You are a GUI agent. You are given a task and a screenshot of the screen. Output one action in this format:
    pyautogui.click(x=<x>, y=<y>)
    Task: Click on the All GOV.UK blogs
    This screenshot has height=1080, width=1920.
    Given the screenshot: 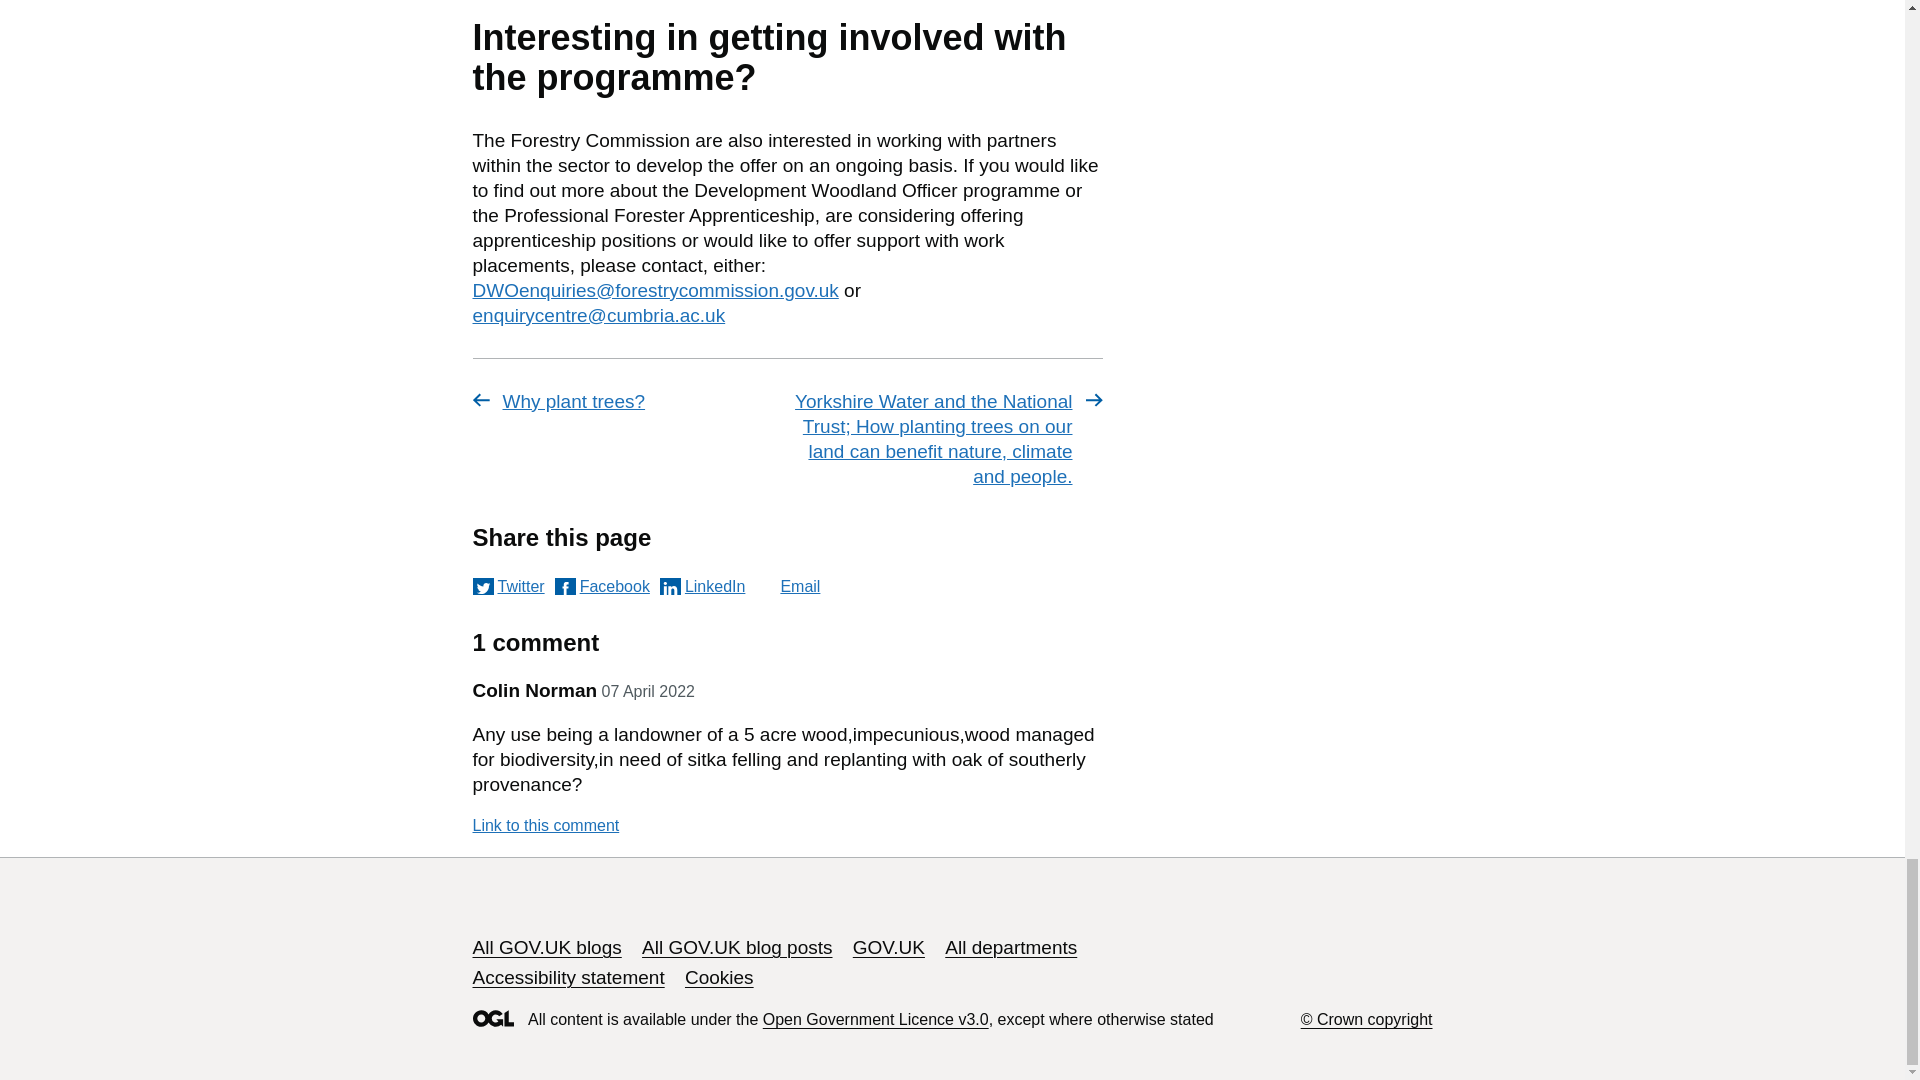 What is the action you would take?
    pyautogui.click(x=546, y=947)
    